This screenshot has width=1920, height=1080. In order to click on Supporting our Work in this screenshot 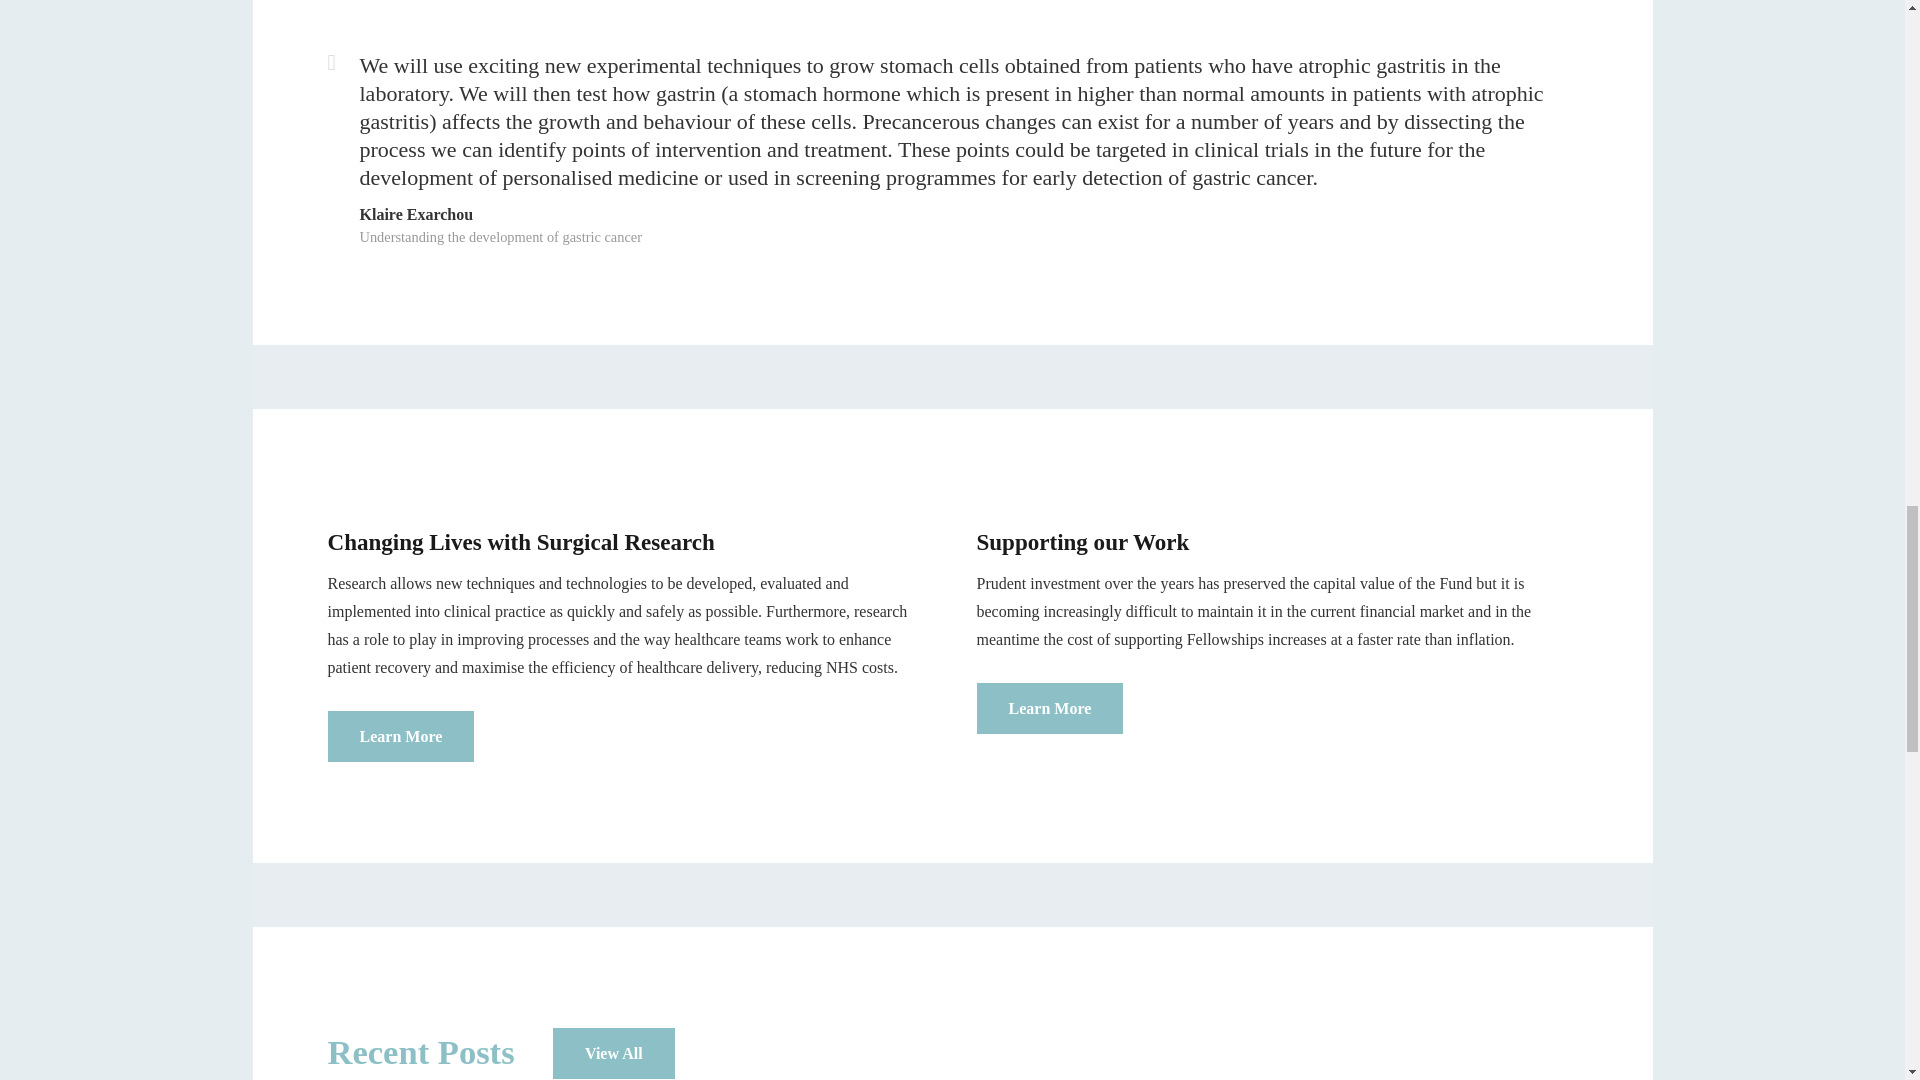, I will do `click(1049, 708)`.